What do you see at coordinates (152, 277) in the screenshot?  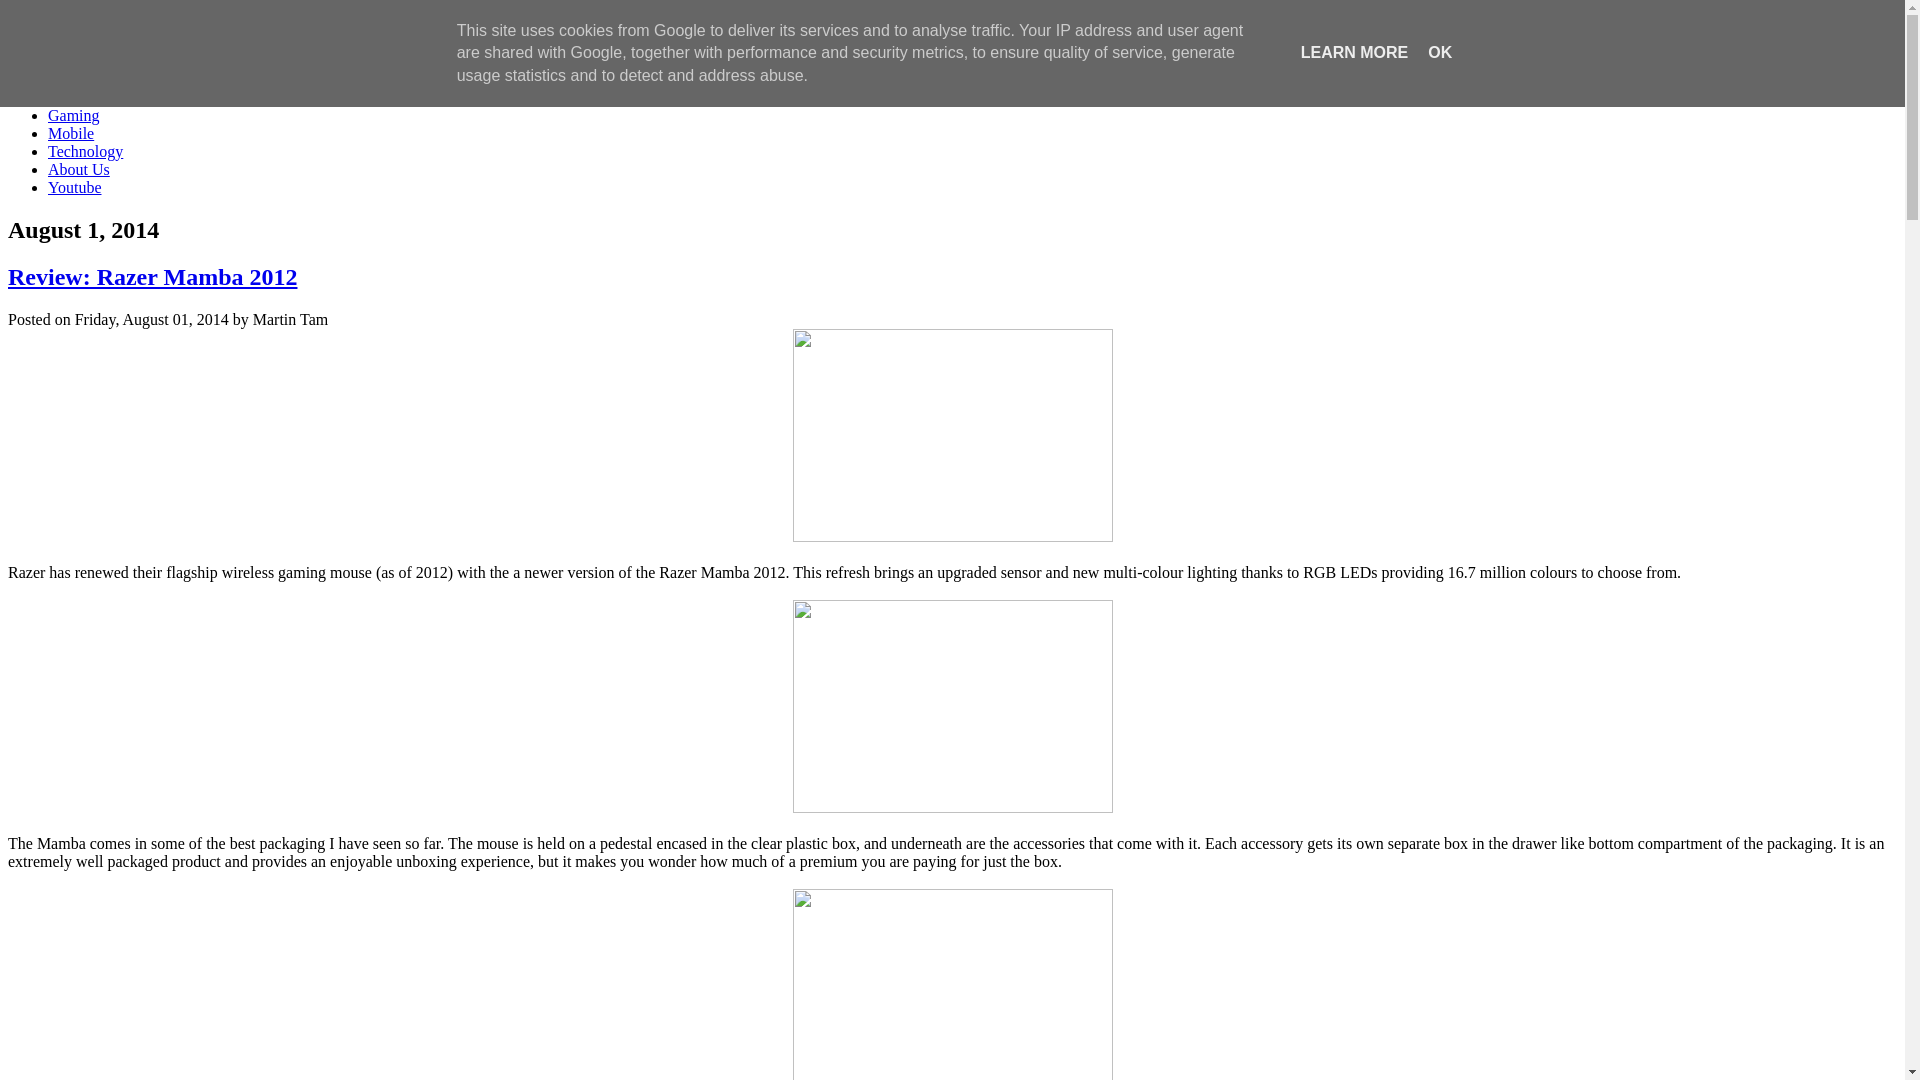 I see `Review: Razer Mamba 2012` at bounding box center [152, 277].